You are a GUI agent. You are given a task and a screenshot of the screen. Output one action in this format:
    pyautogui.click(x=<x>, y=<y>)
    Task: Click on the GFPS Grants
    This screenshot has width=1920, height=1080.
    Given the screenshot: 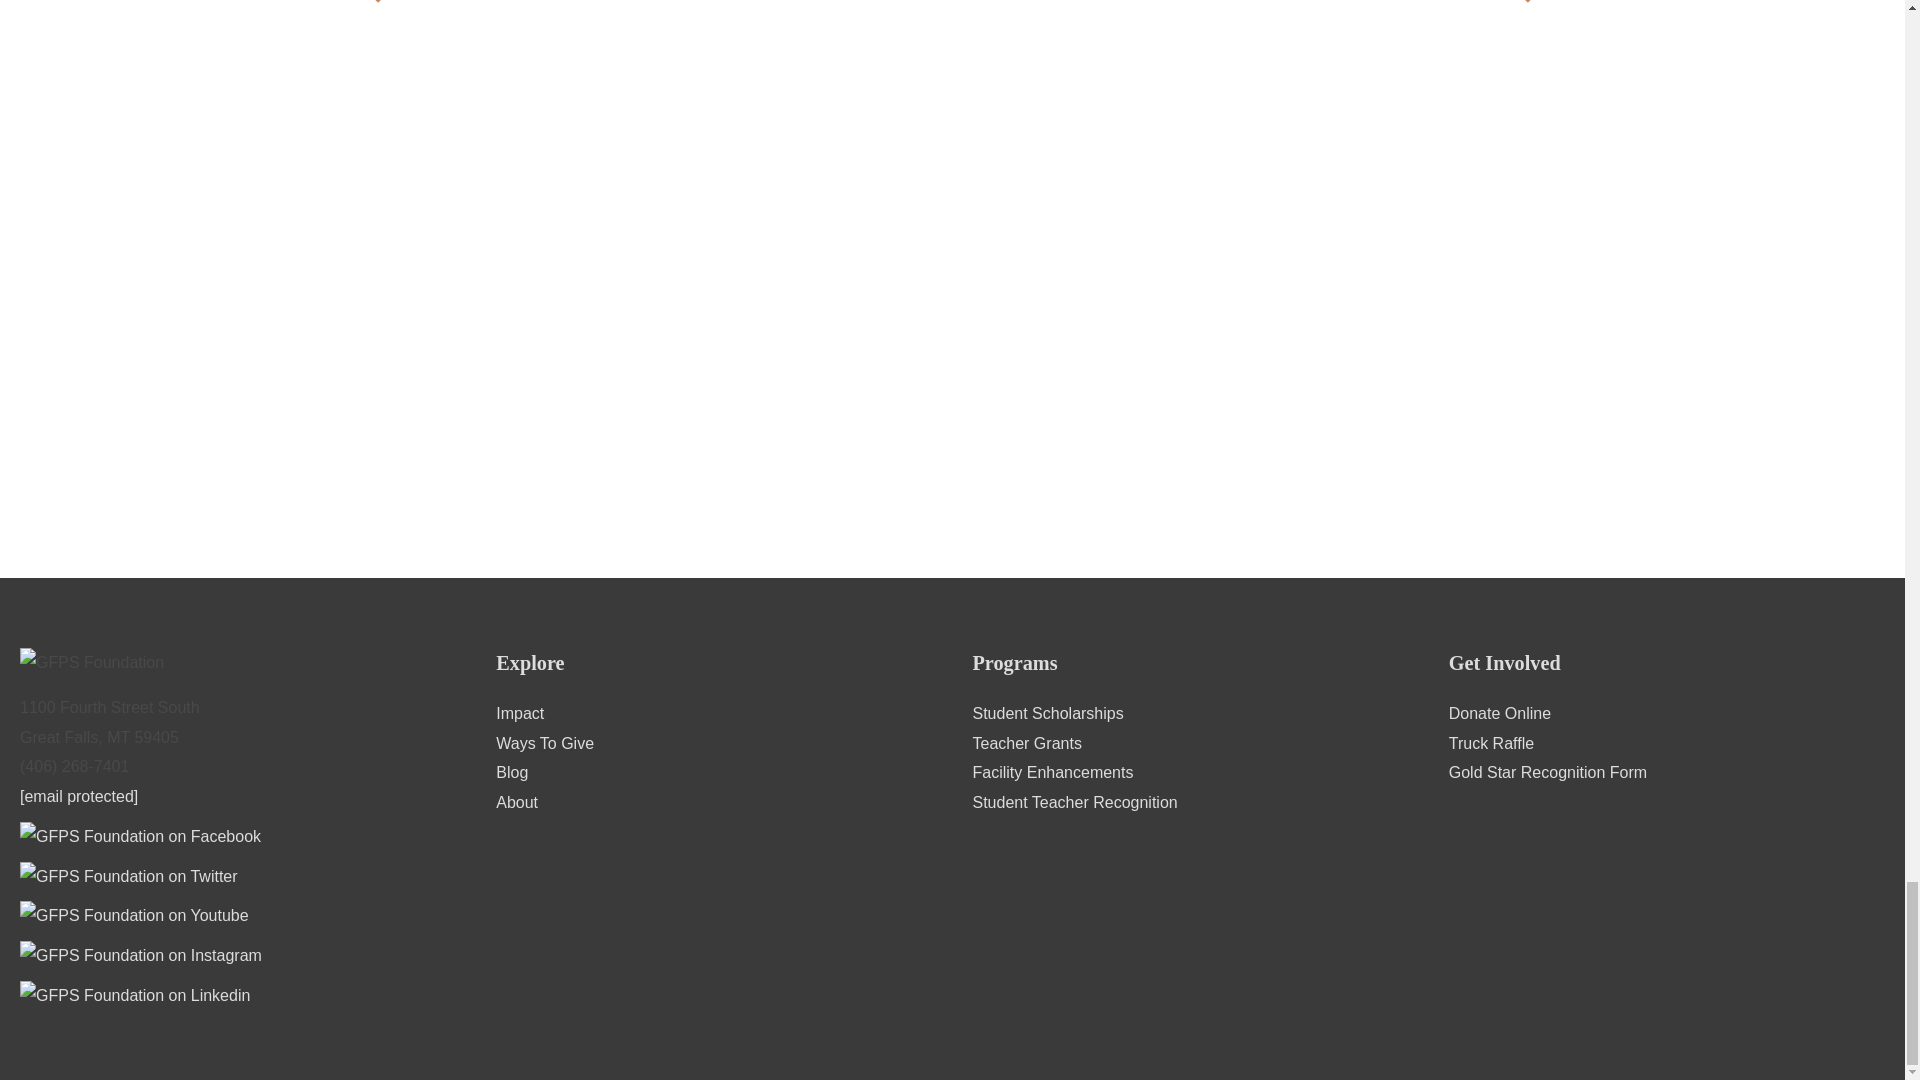 What is the action you would take?
    pyautogui.click(x=1026, y=743)
    